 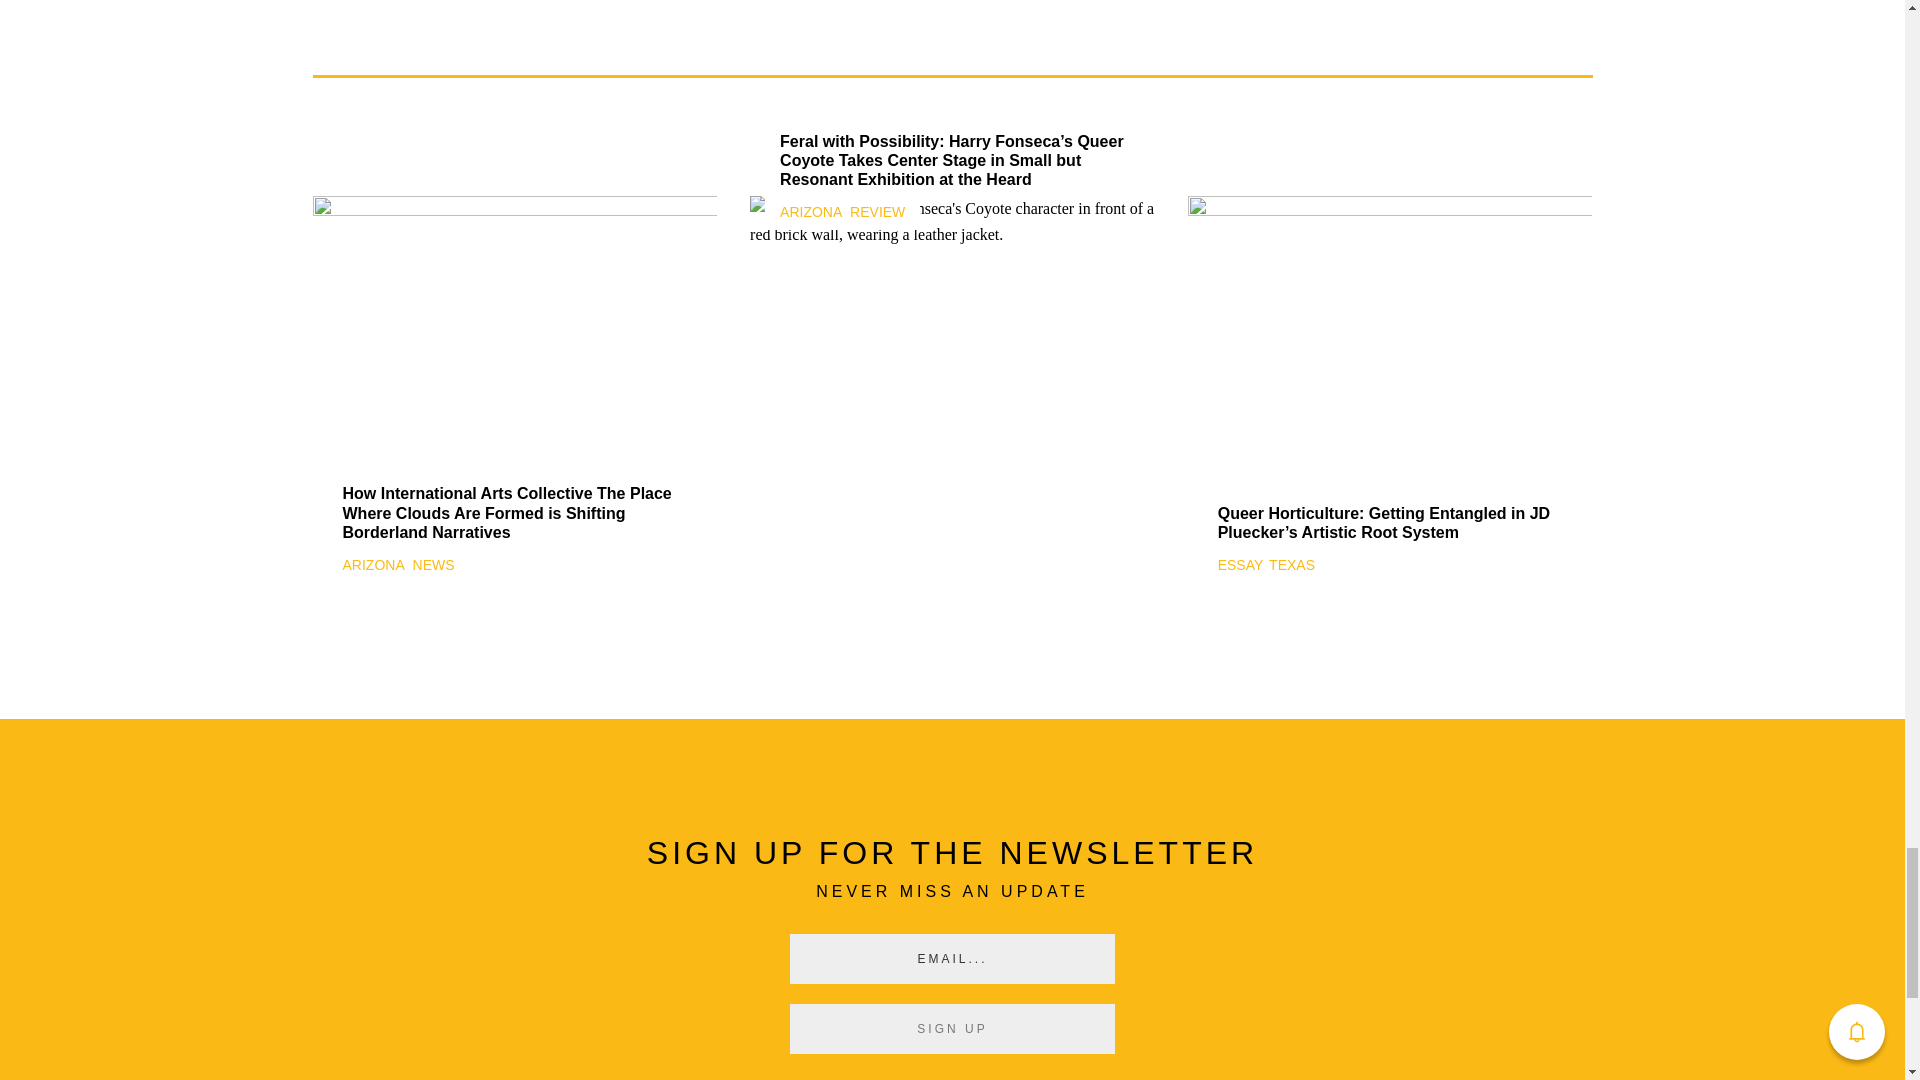 What do you see at coordinates (952, 1028) in the screenshot?
I see `Sign Up` at bounding box center [952, 1028].